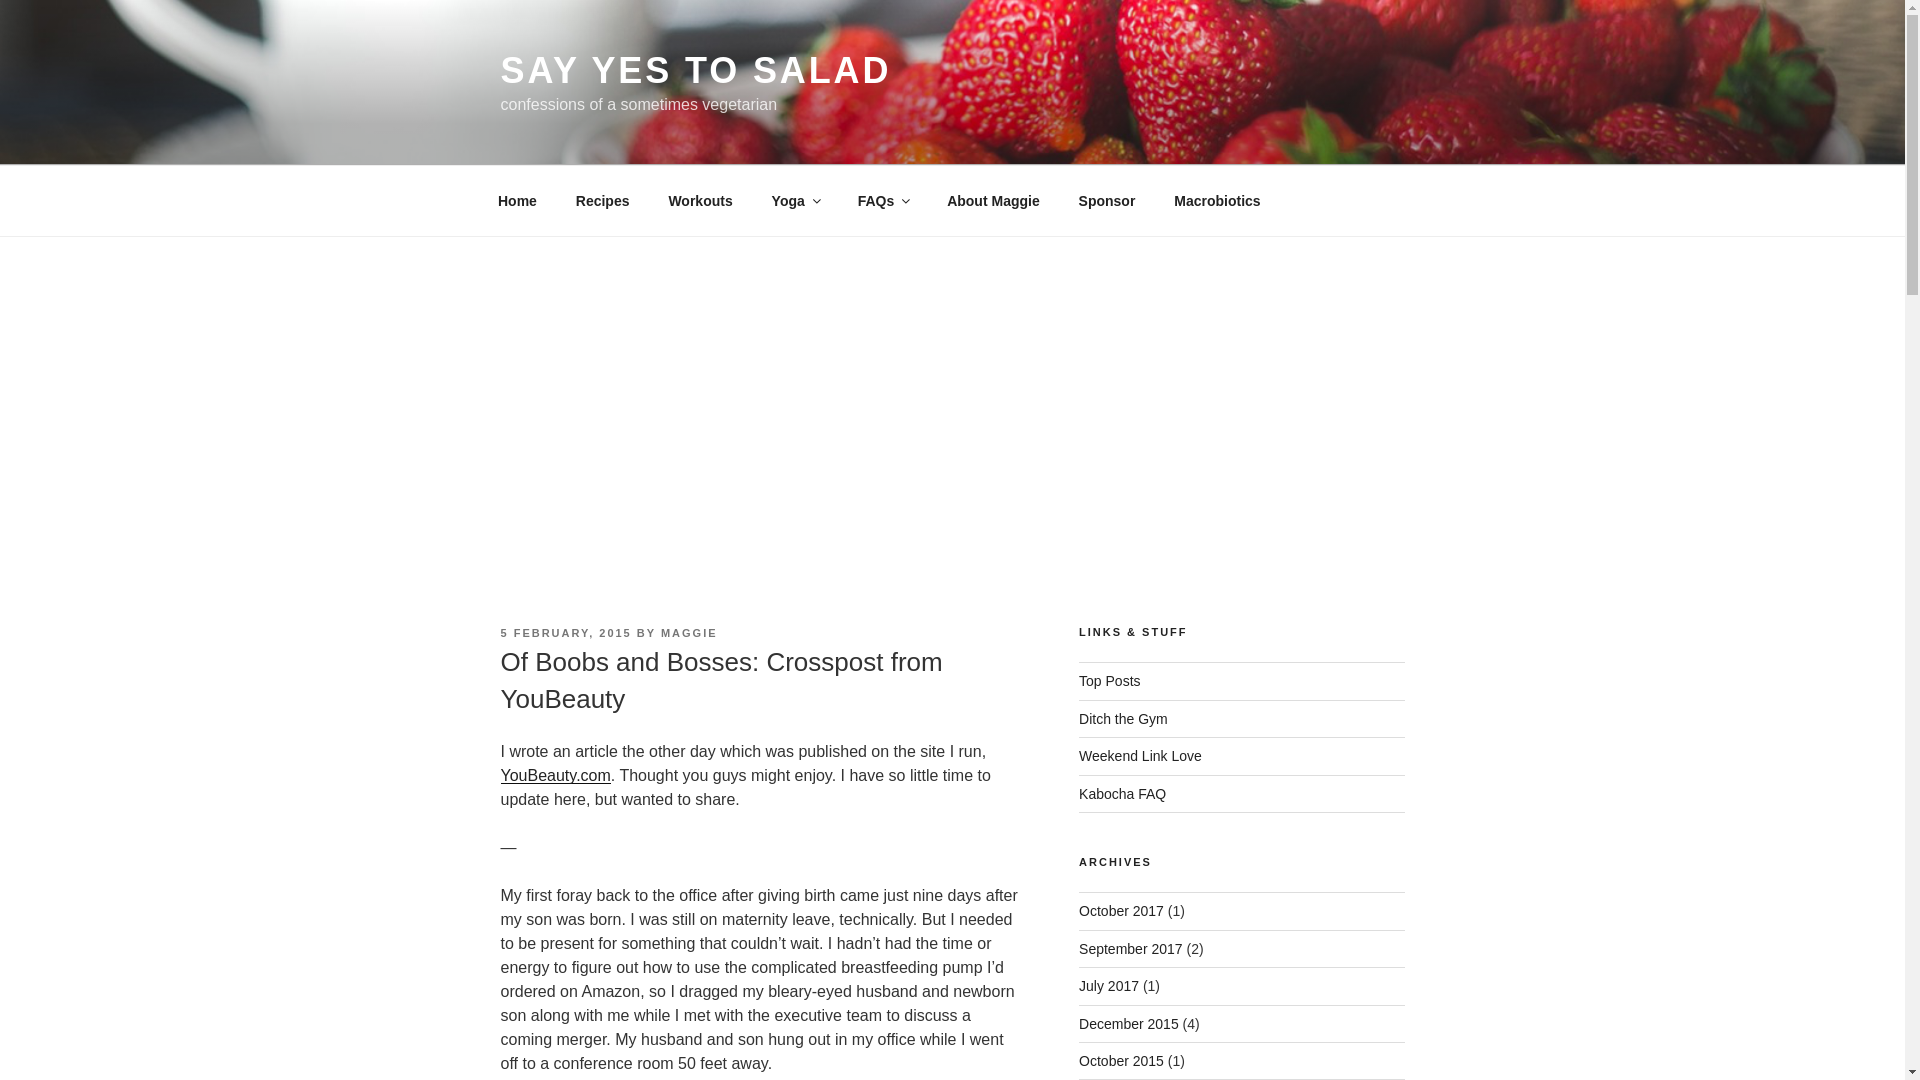 The image size is (1920, 1080). Describe the element at coordinates (554, 775) in the screenshot. I see `YouBeauty.com` at that location.